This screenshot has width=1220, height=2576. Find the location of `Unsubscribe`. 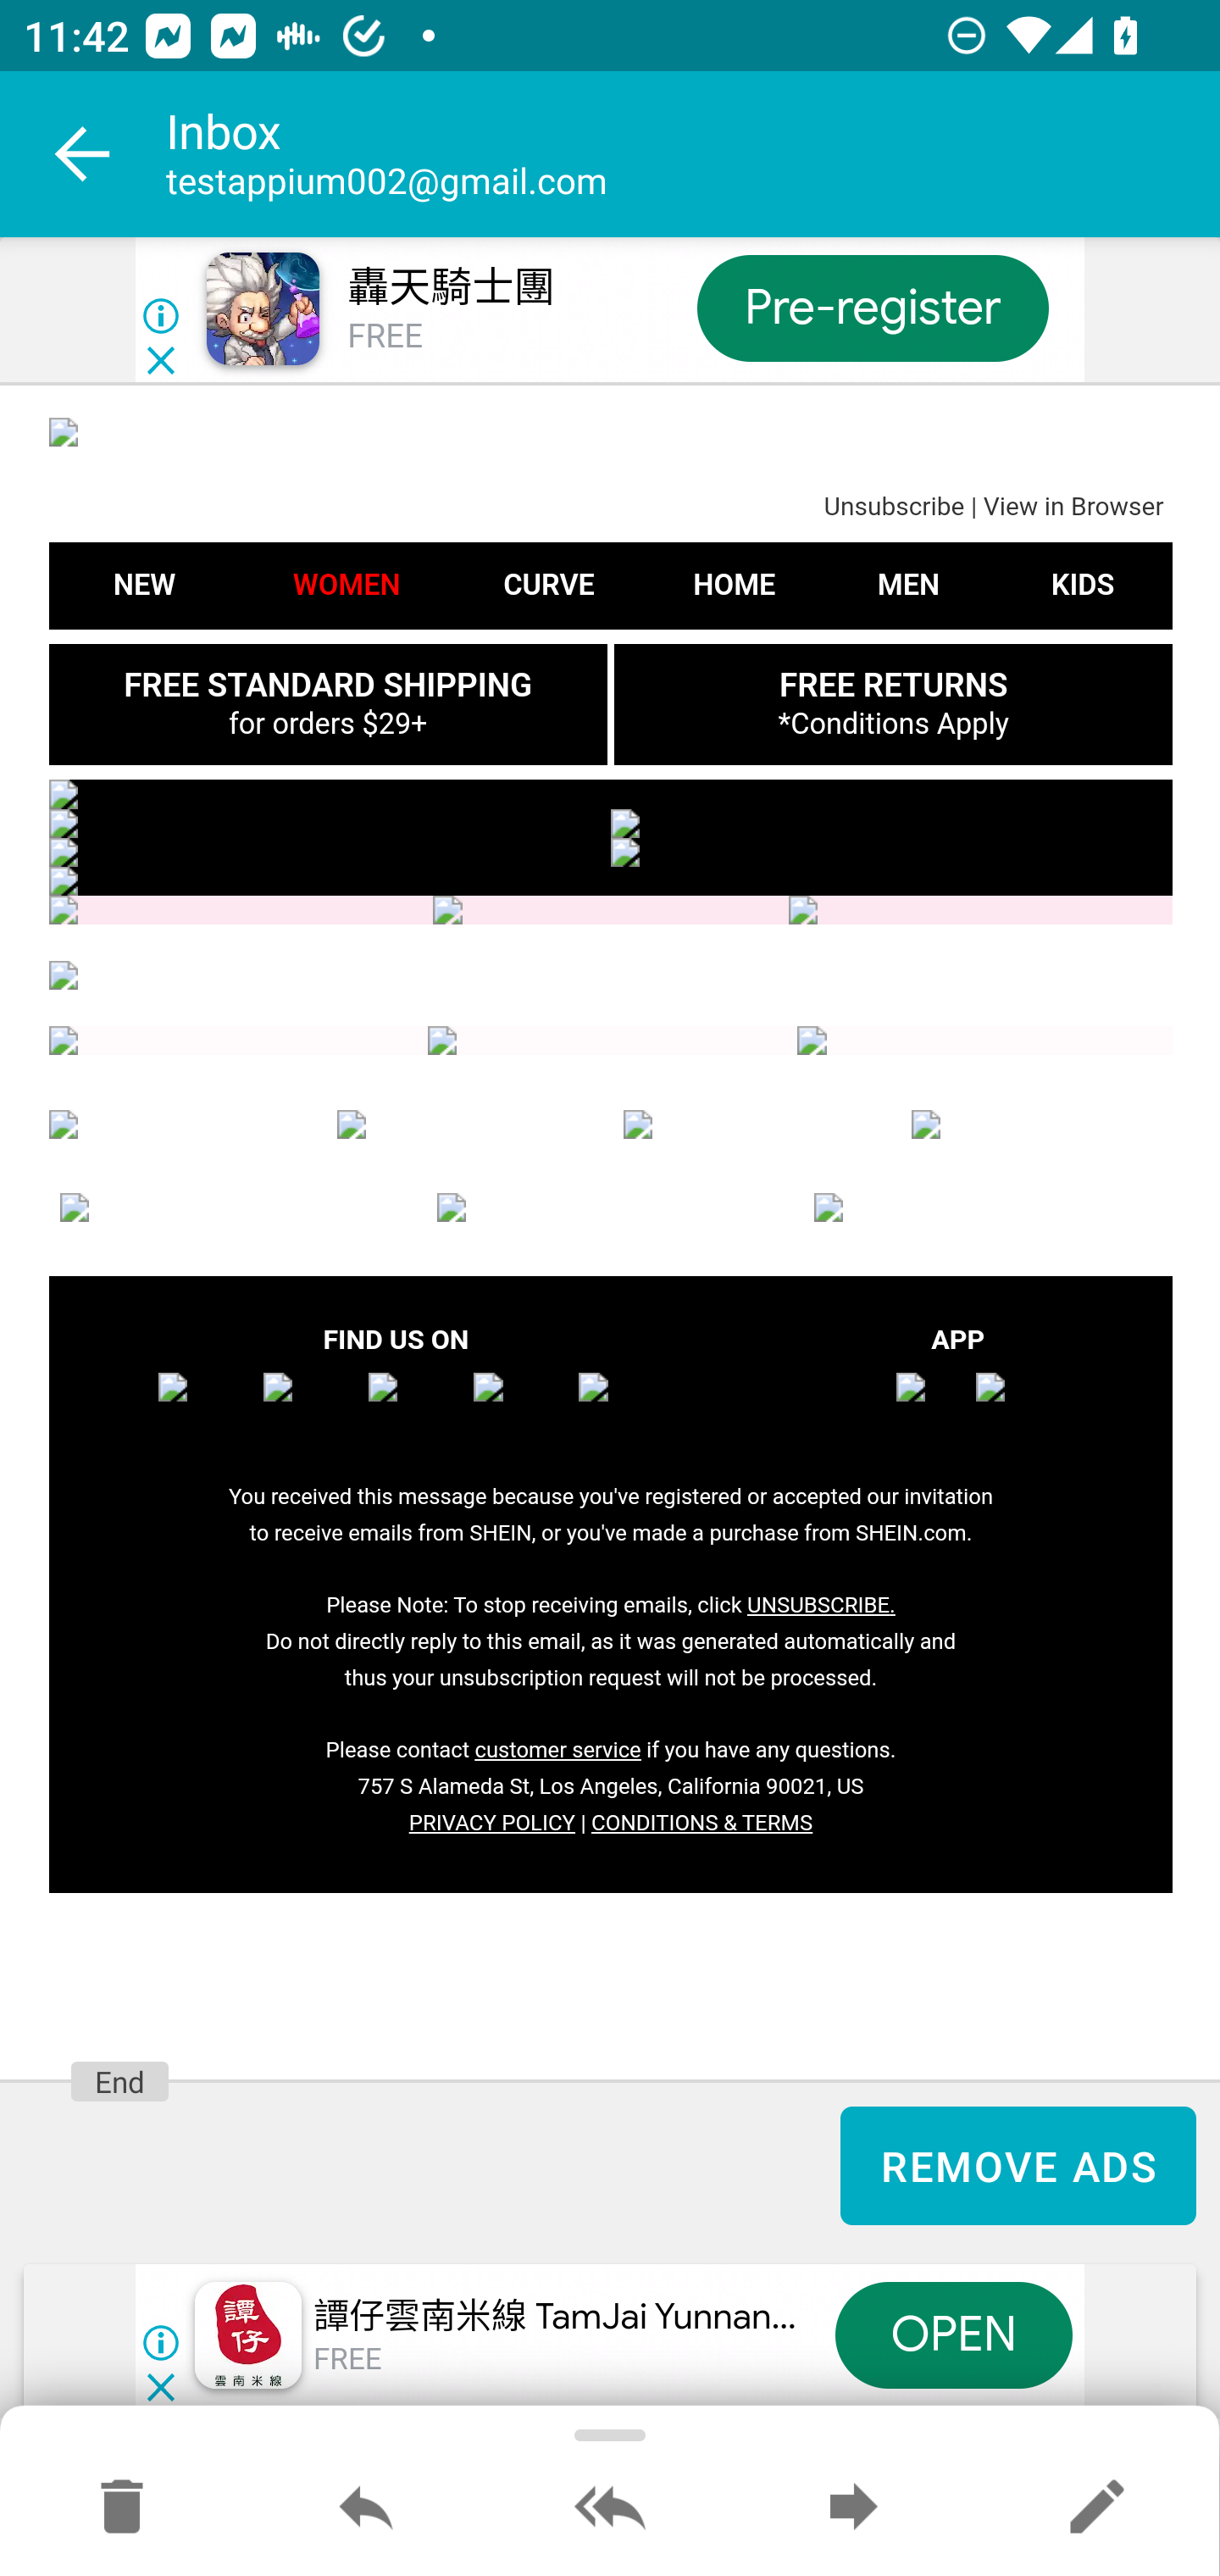

Unsubscribe is located at coordinates (893, 508).